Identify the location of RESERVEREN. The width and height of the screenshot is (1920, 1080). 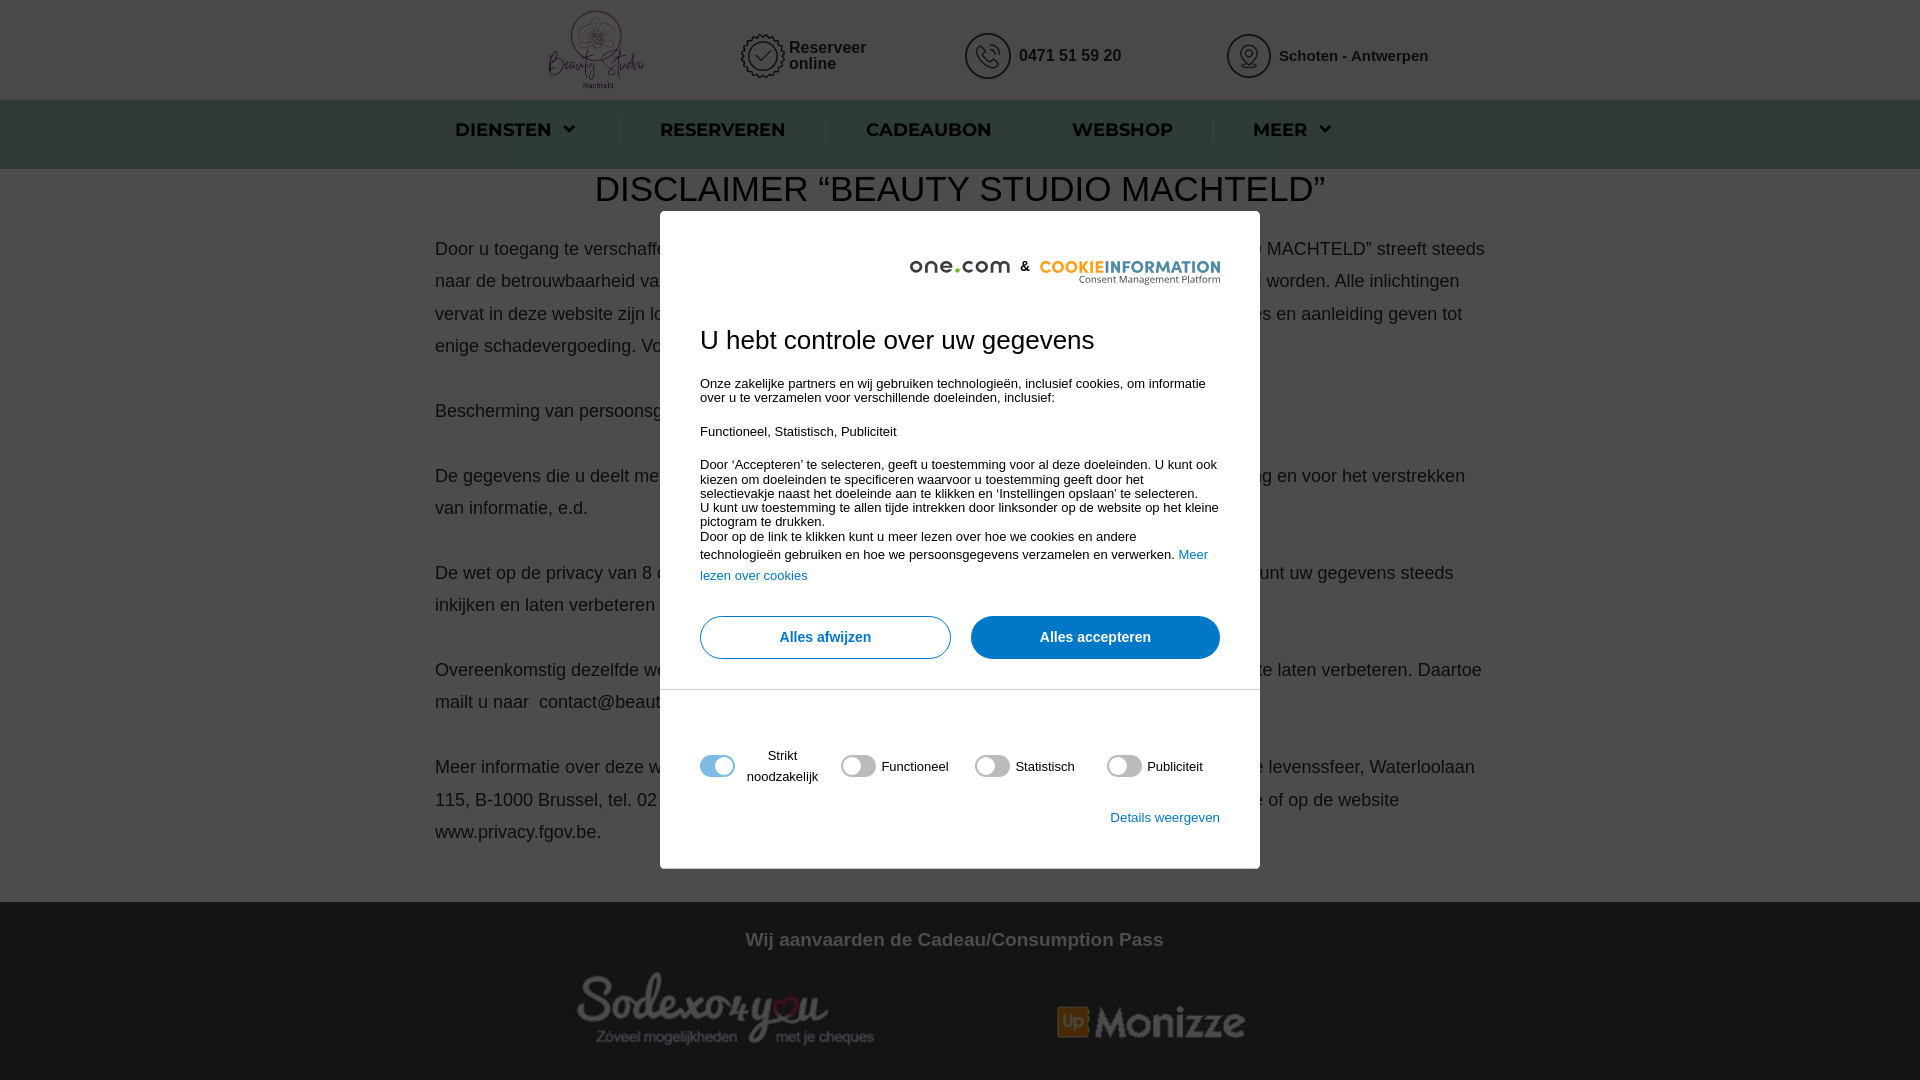
(723, 130).